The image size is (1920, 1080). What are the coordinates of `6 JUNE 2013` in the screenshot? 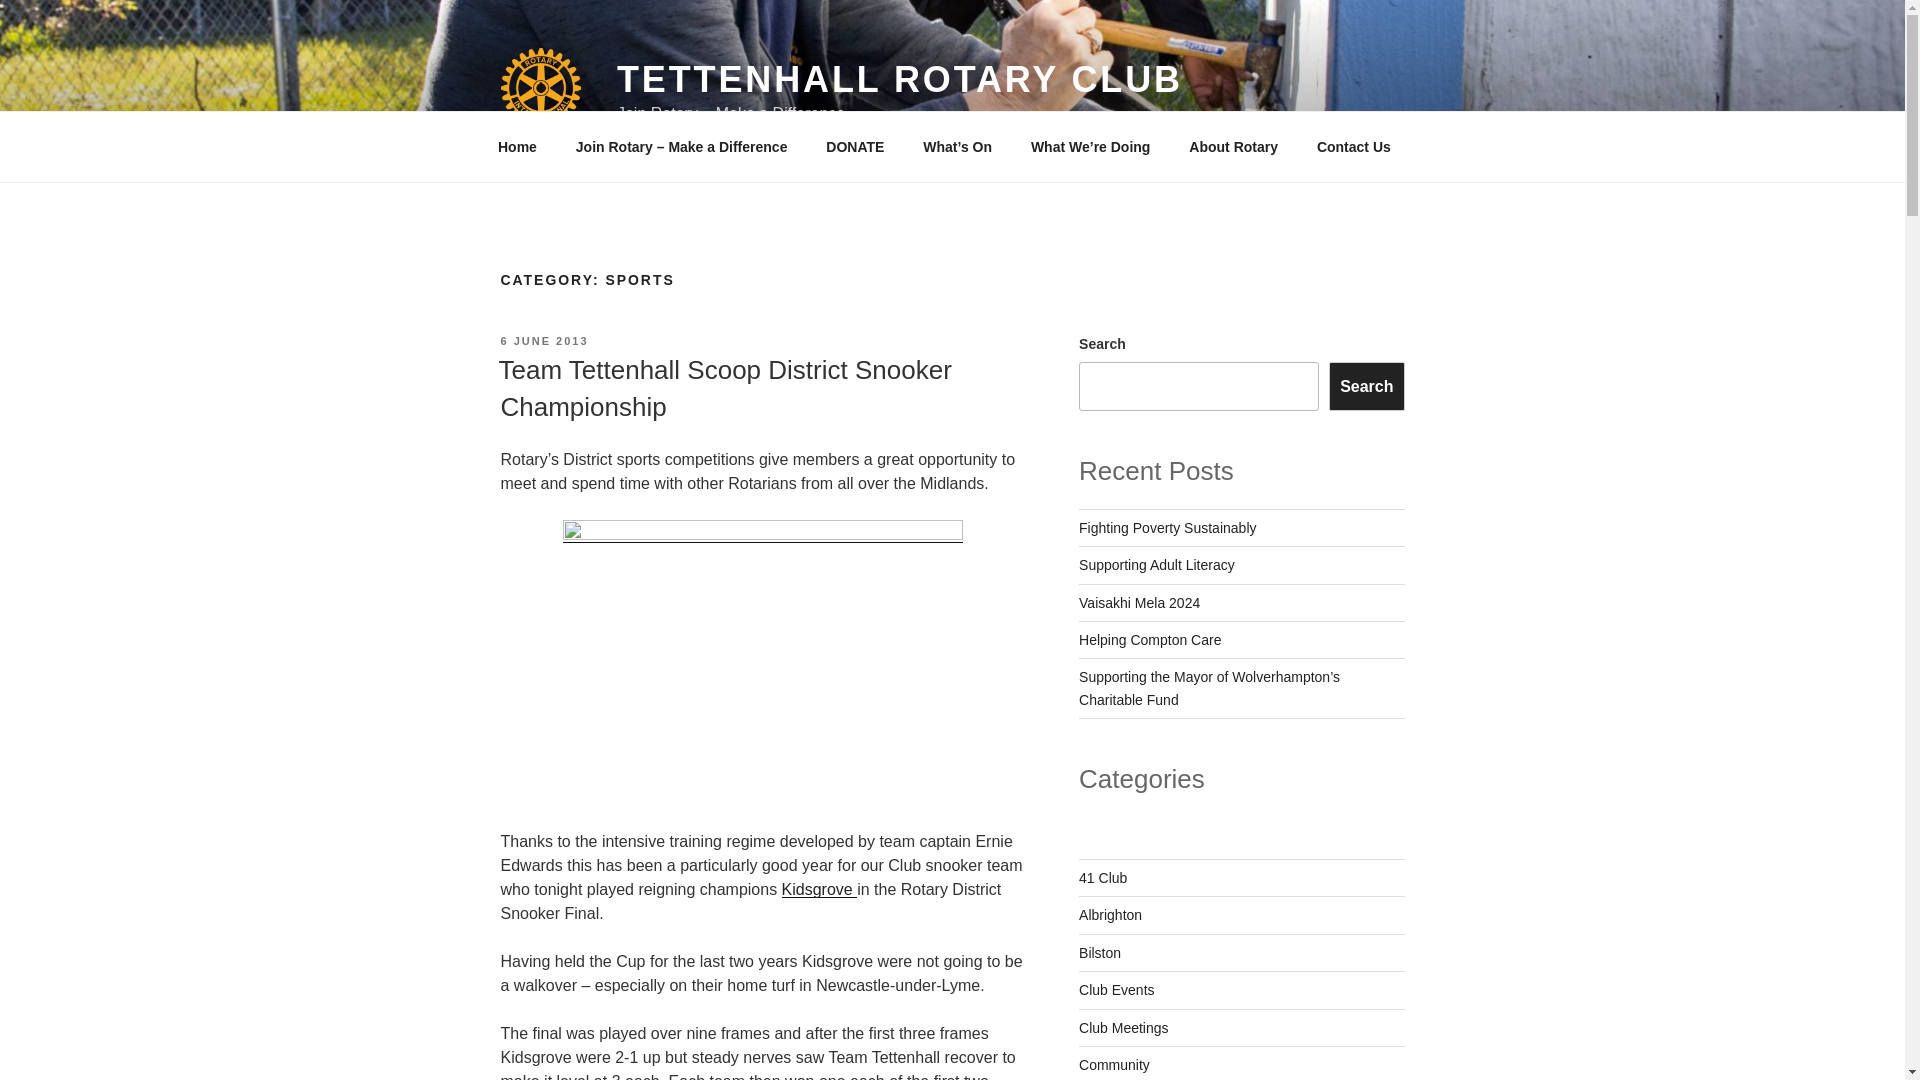 It's located at (543, 340).